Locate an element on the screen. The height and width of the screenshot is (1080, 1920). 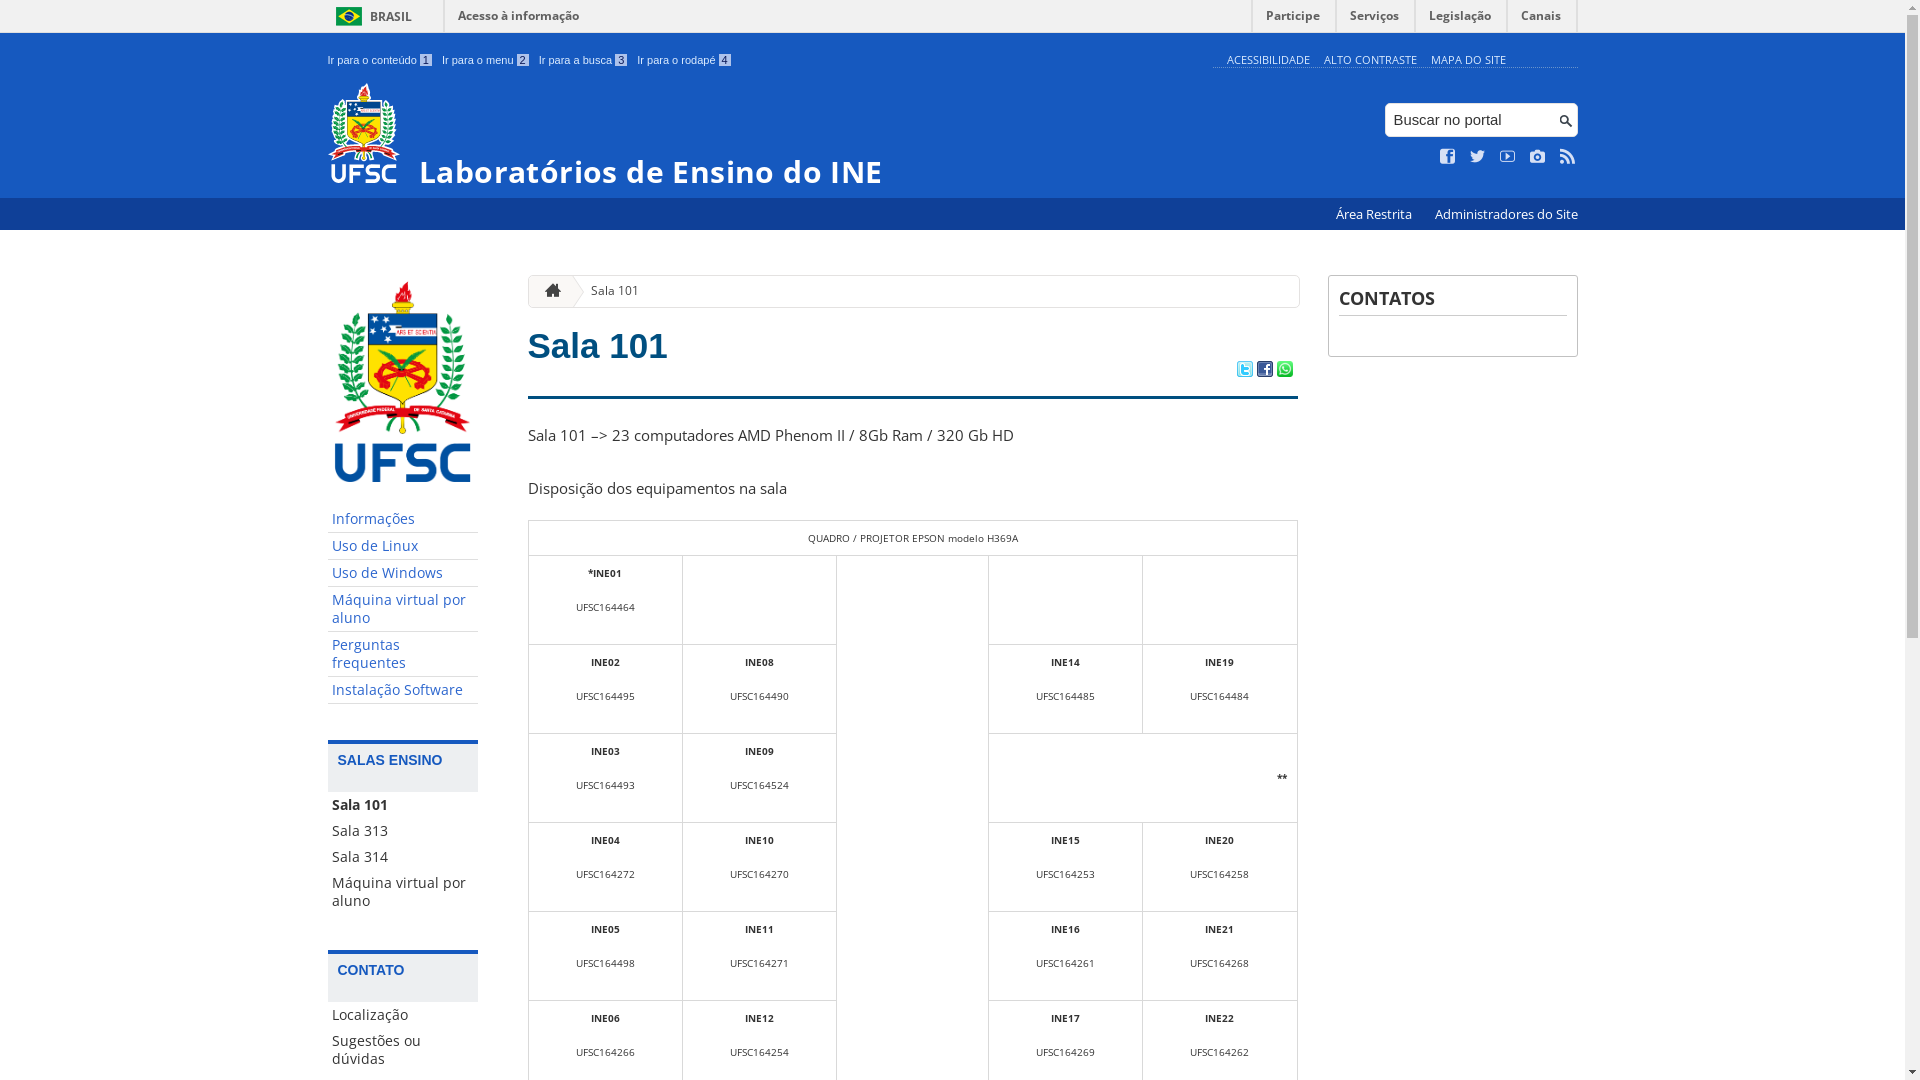
BRASIL is located at coordinates (370, 16).